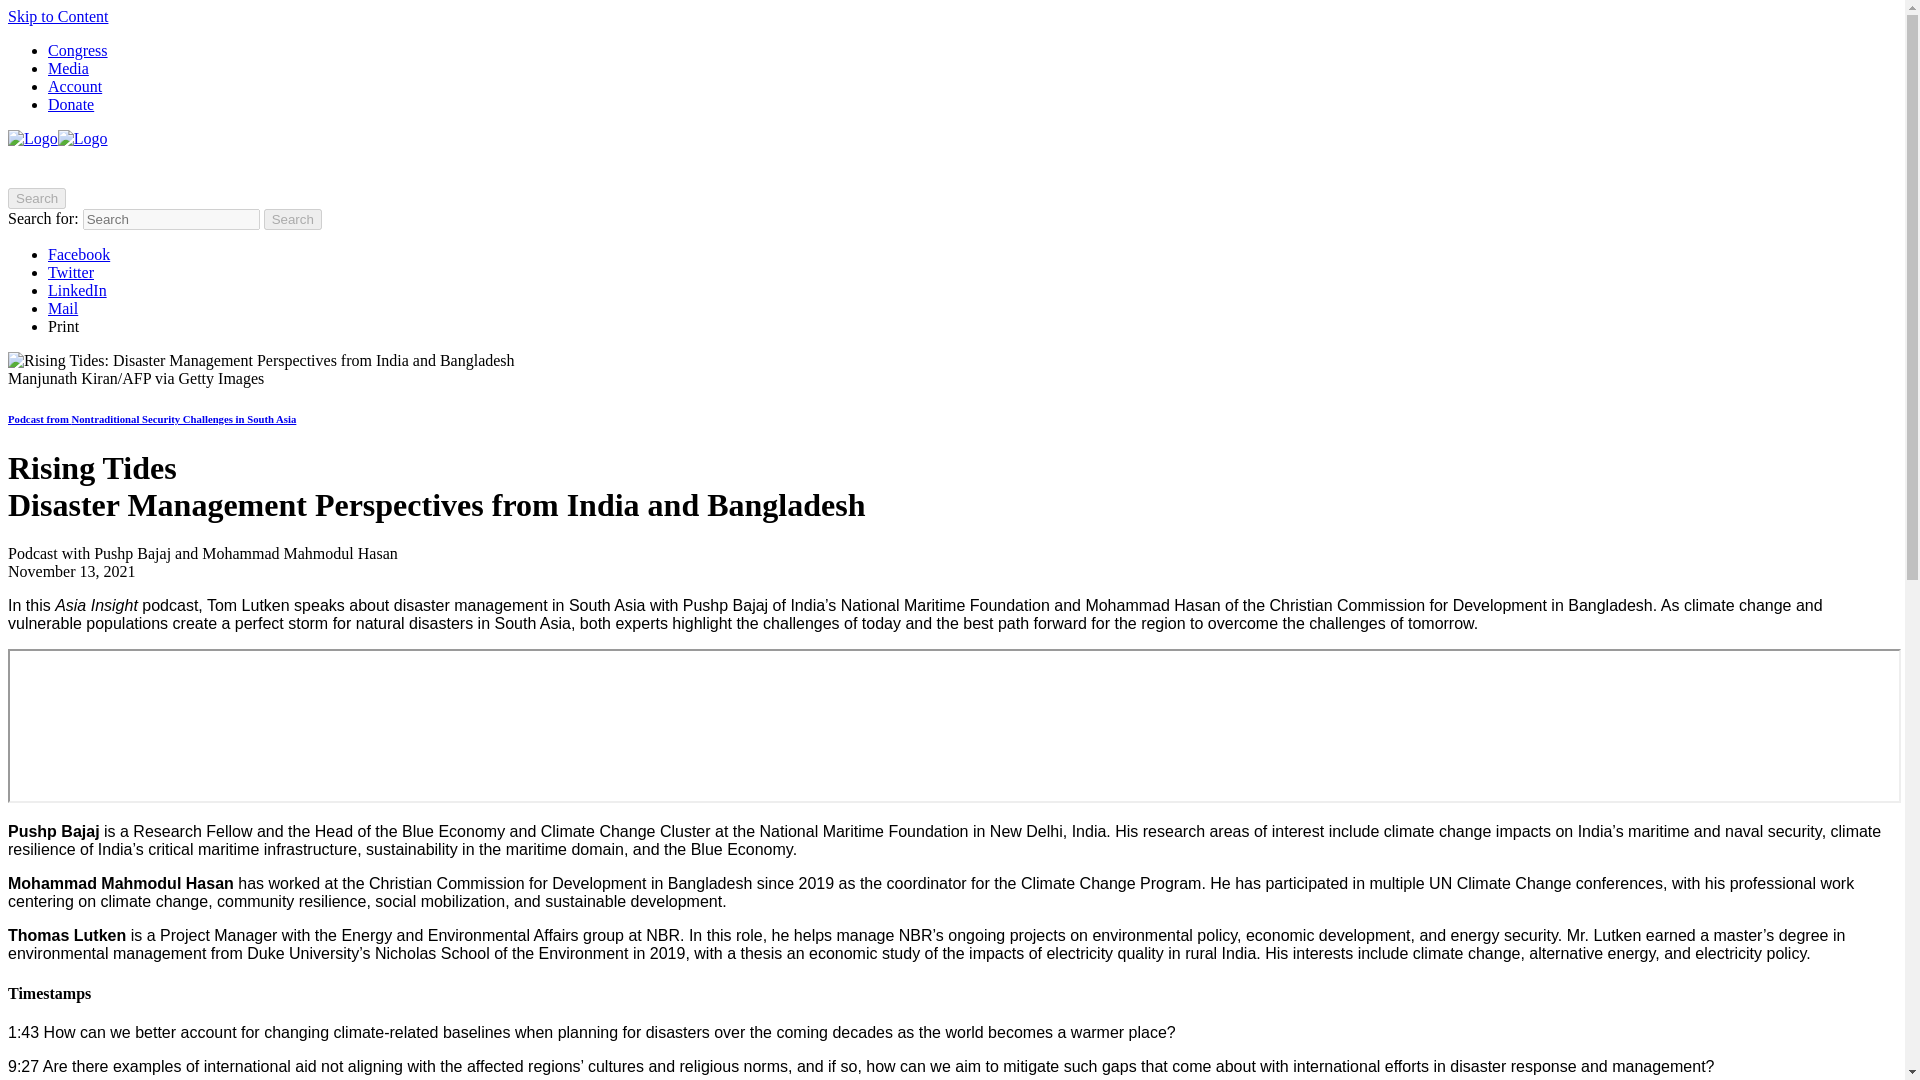  Describe the element at coordinates (57, 16) in the screenshot. I see `Skip to Content` at that location.